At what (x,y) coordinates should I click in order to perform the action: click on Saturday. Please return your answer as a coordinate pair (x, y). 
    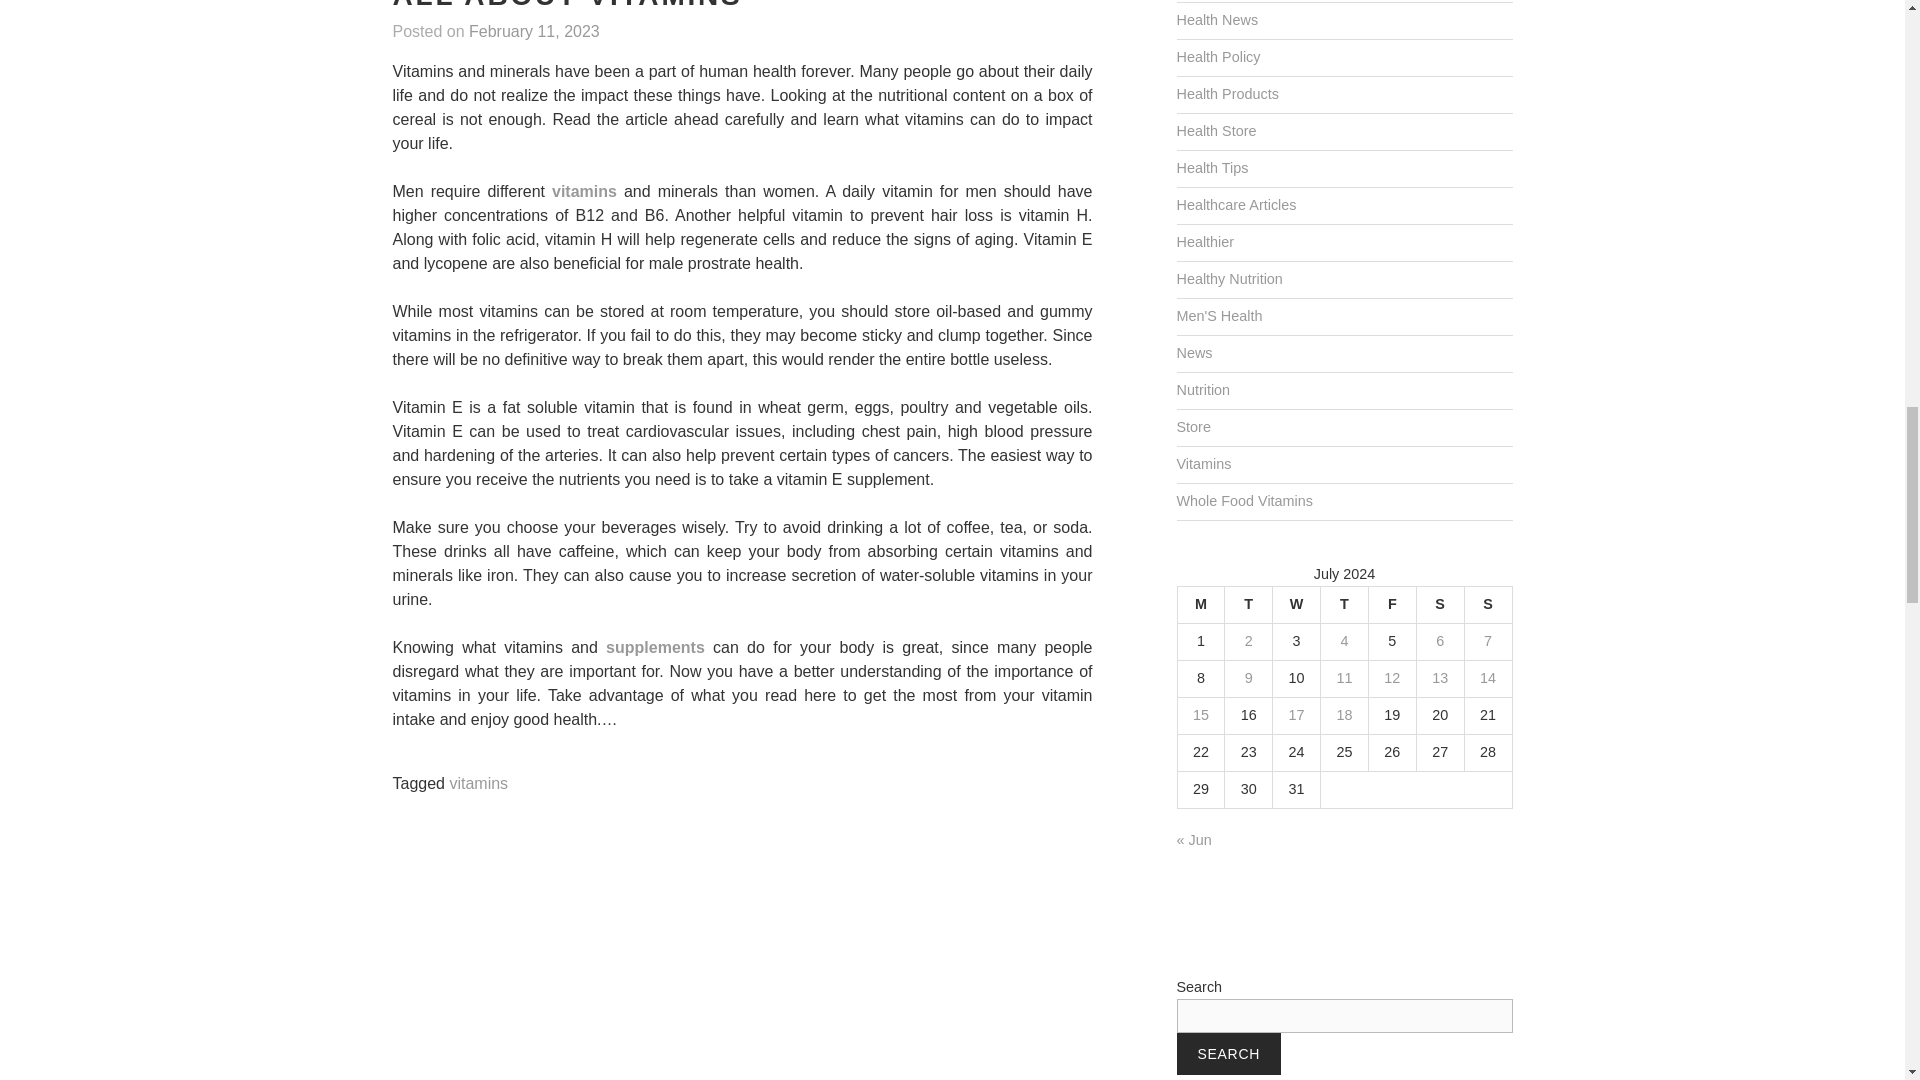
    Looking at the image, I should click on (1440, 604).